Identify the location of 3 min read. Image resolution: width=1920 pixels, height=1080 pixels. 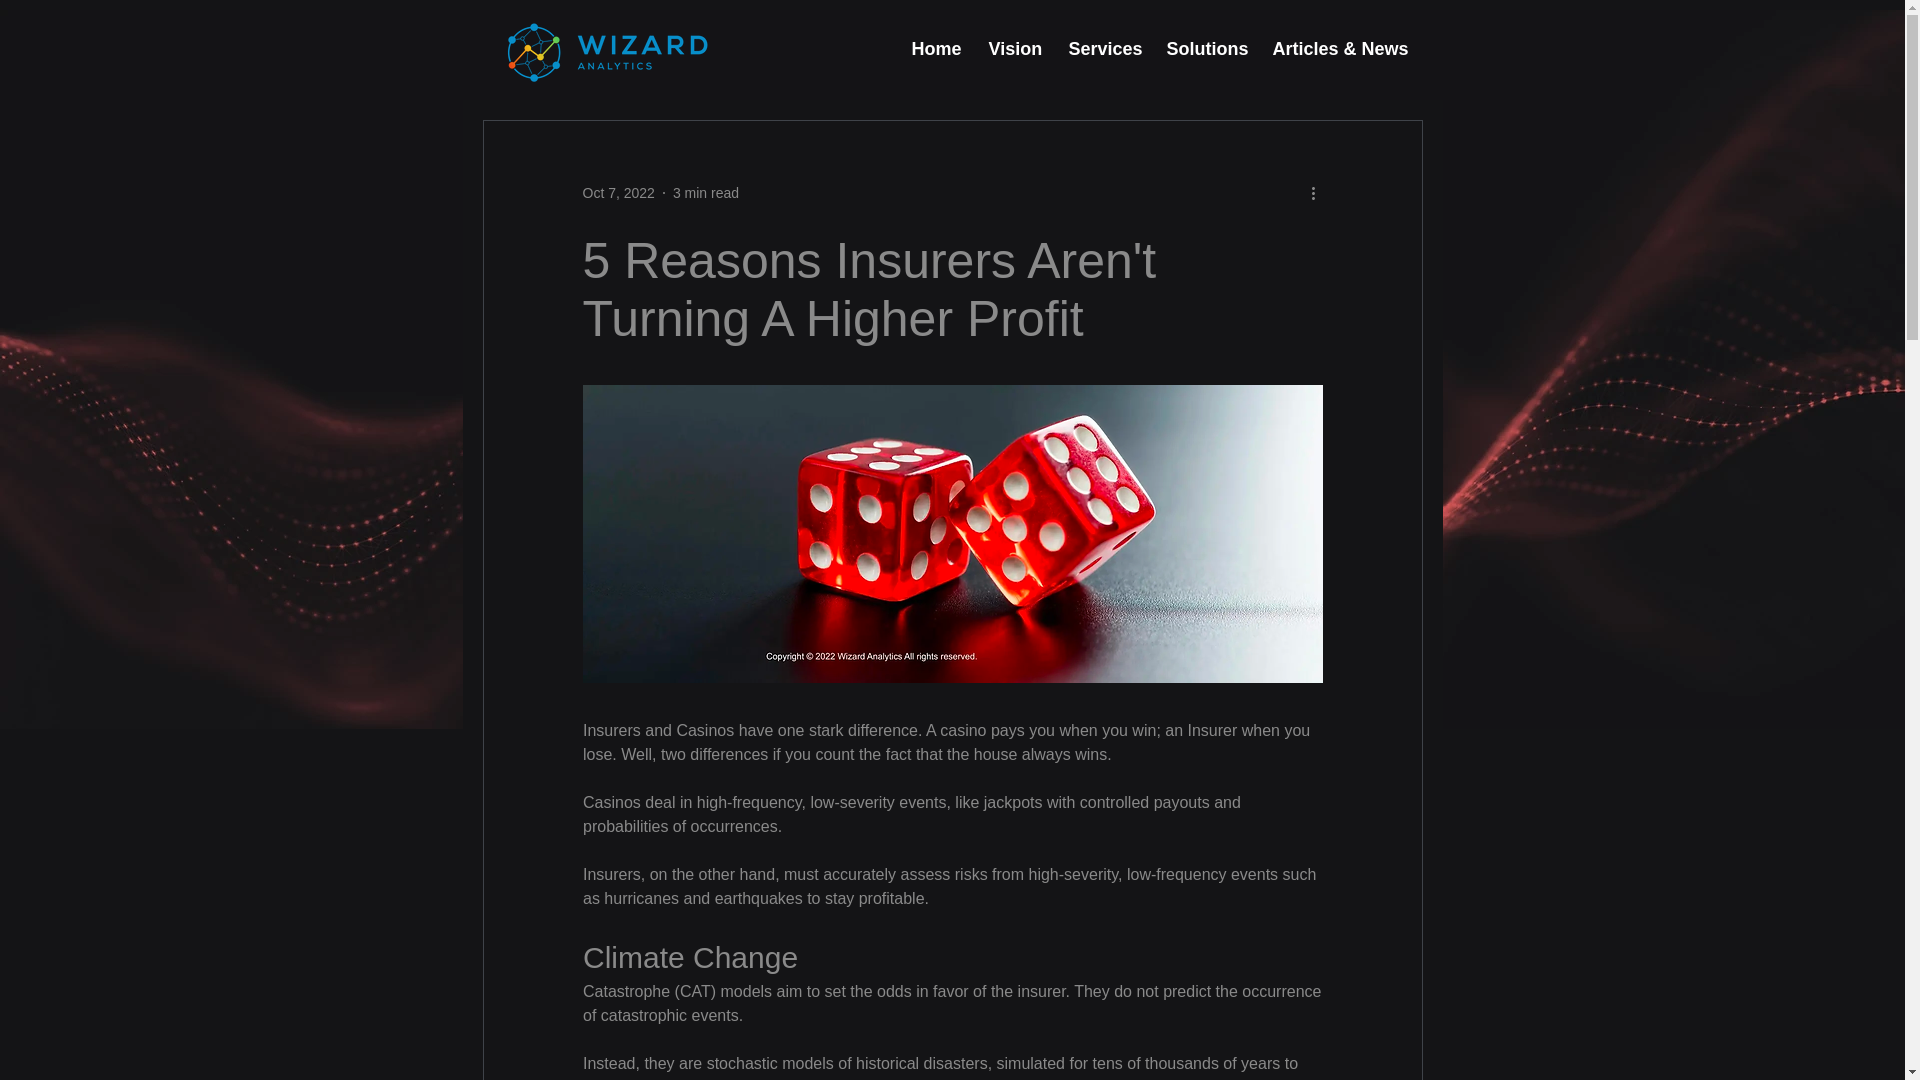
(706, 191).